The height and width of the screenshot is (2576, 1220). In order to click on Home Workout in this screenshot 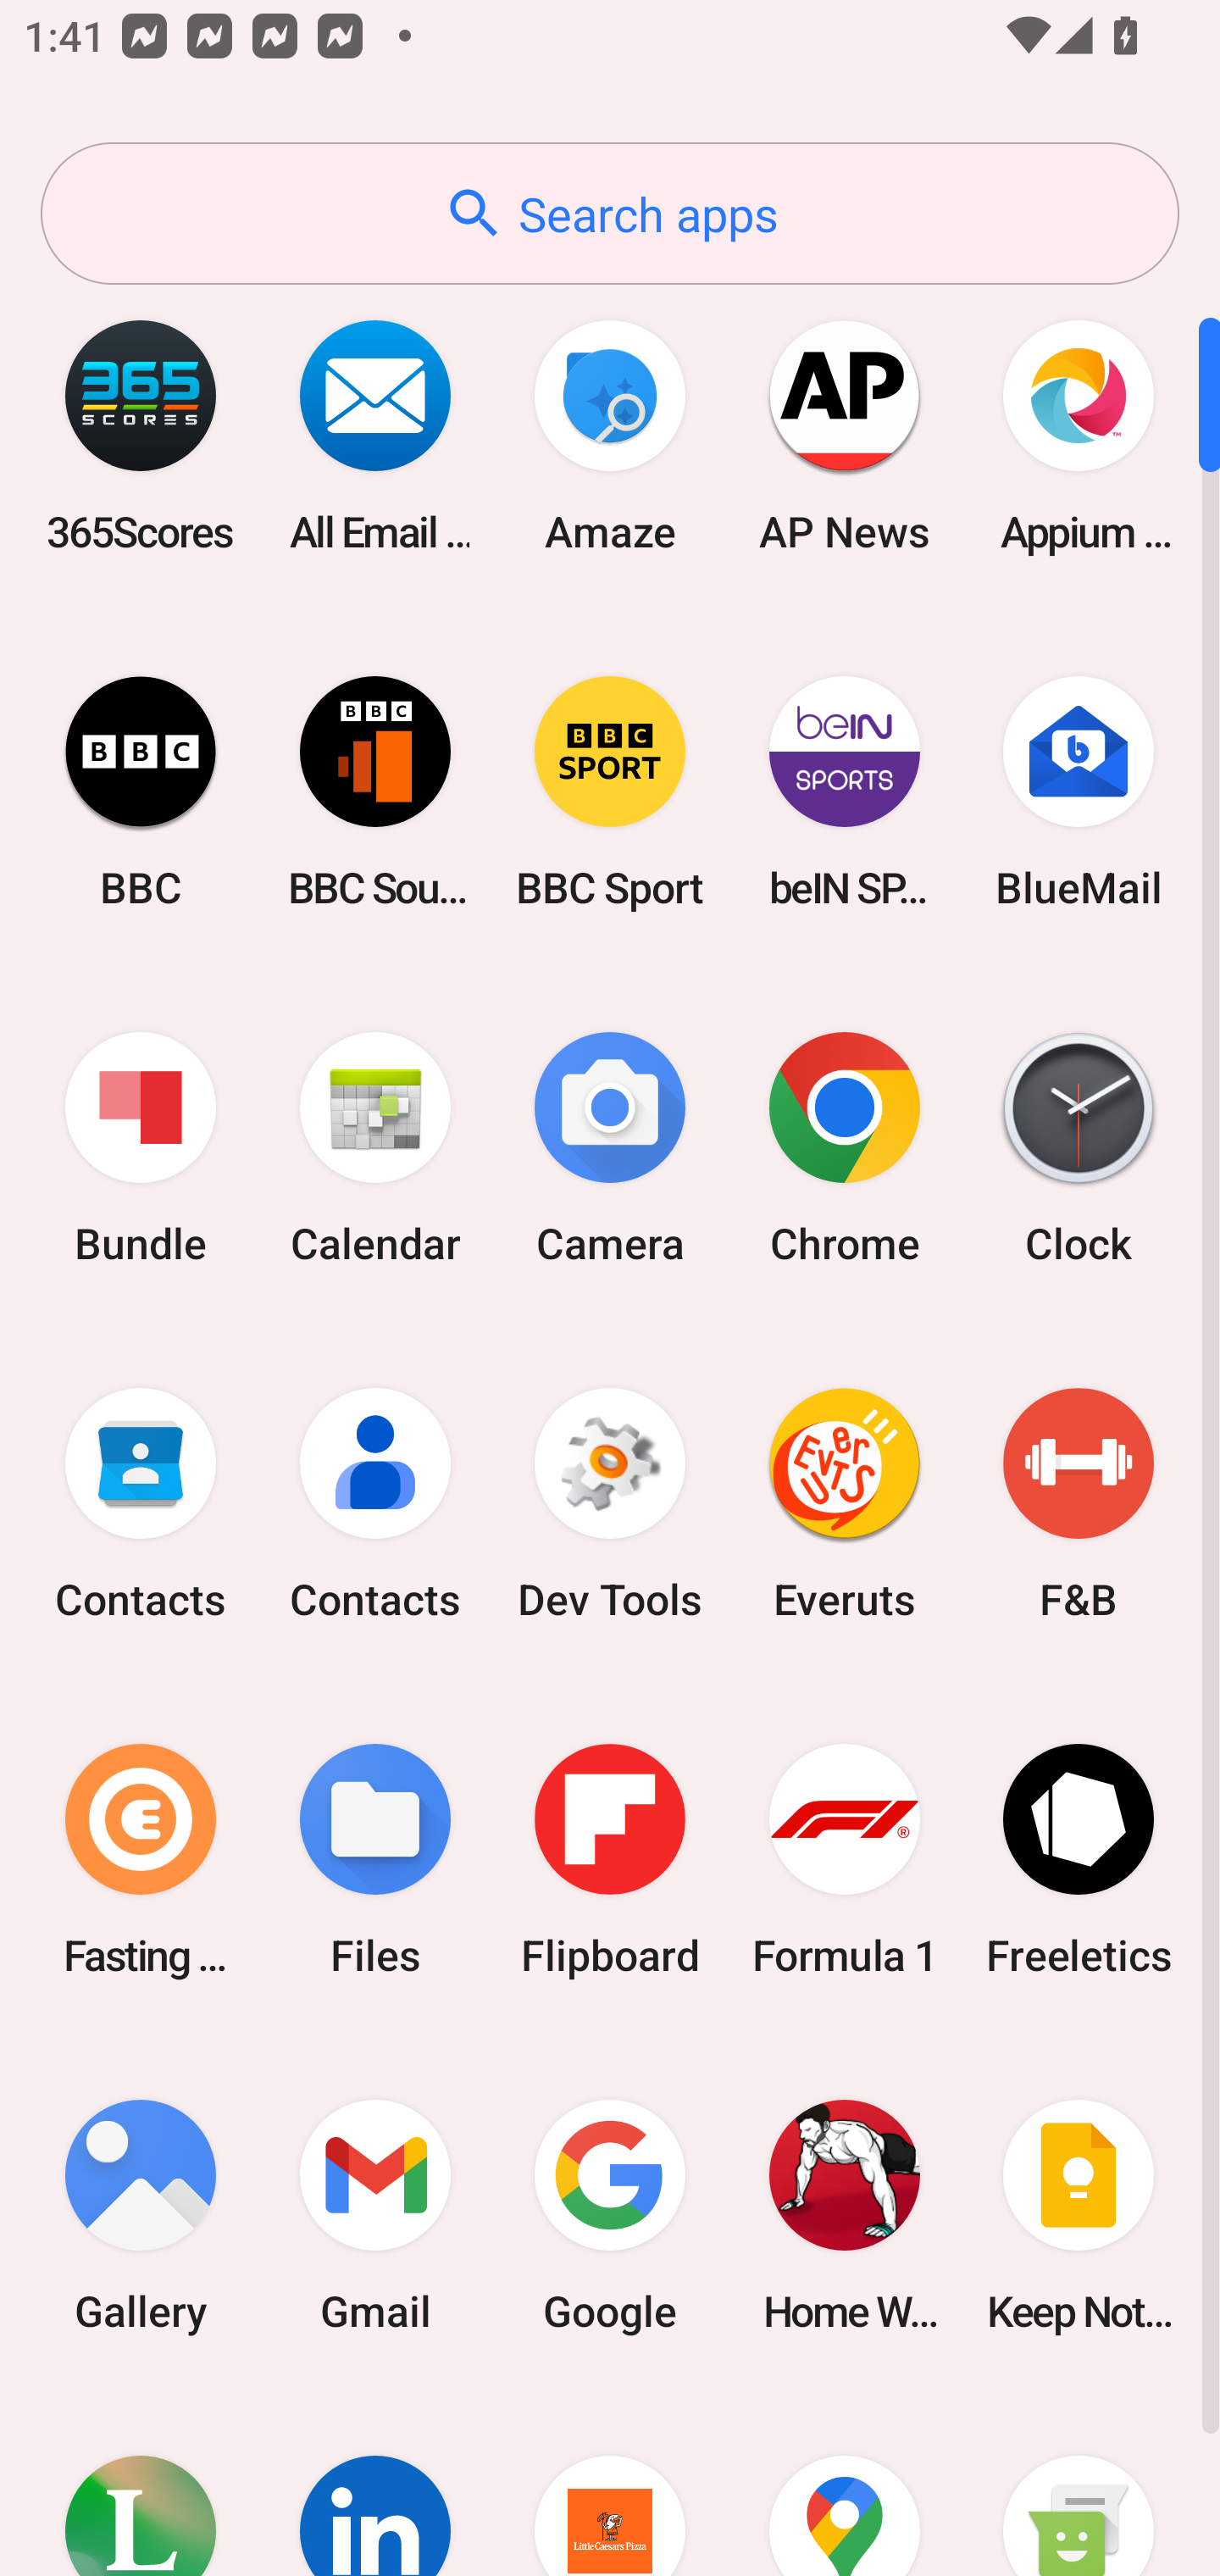, I will do `click(844, 2215)`.